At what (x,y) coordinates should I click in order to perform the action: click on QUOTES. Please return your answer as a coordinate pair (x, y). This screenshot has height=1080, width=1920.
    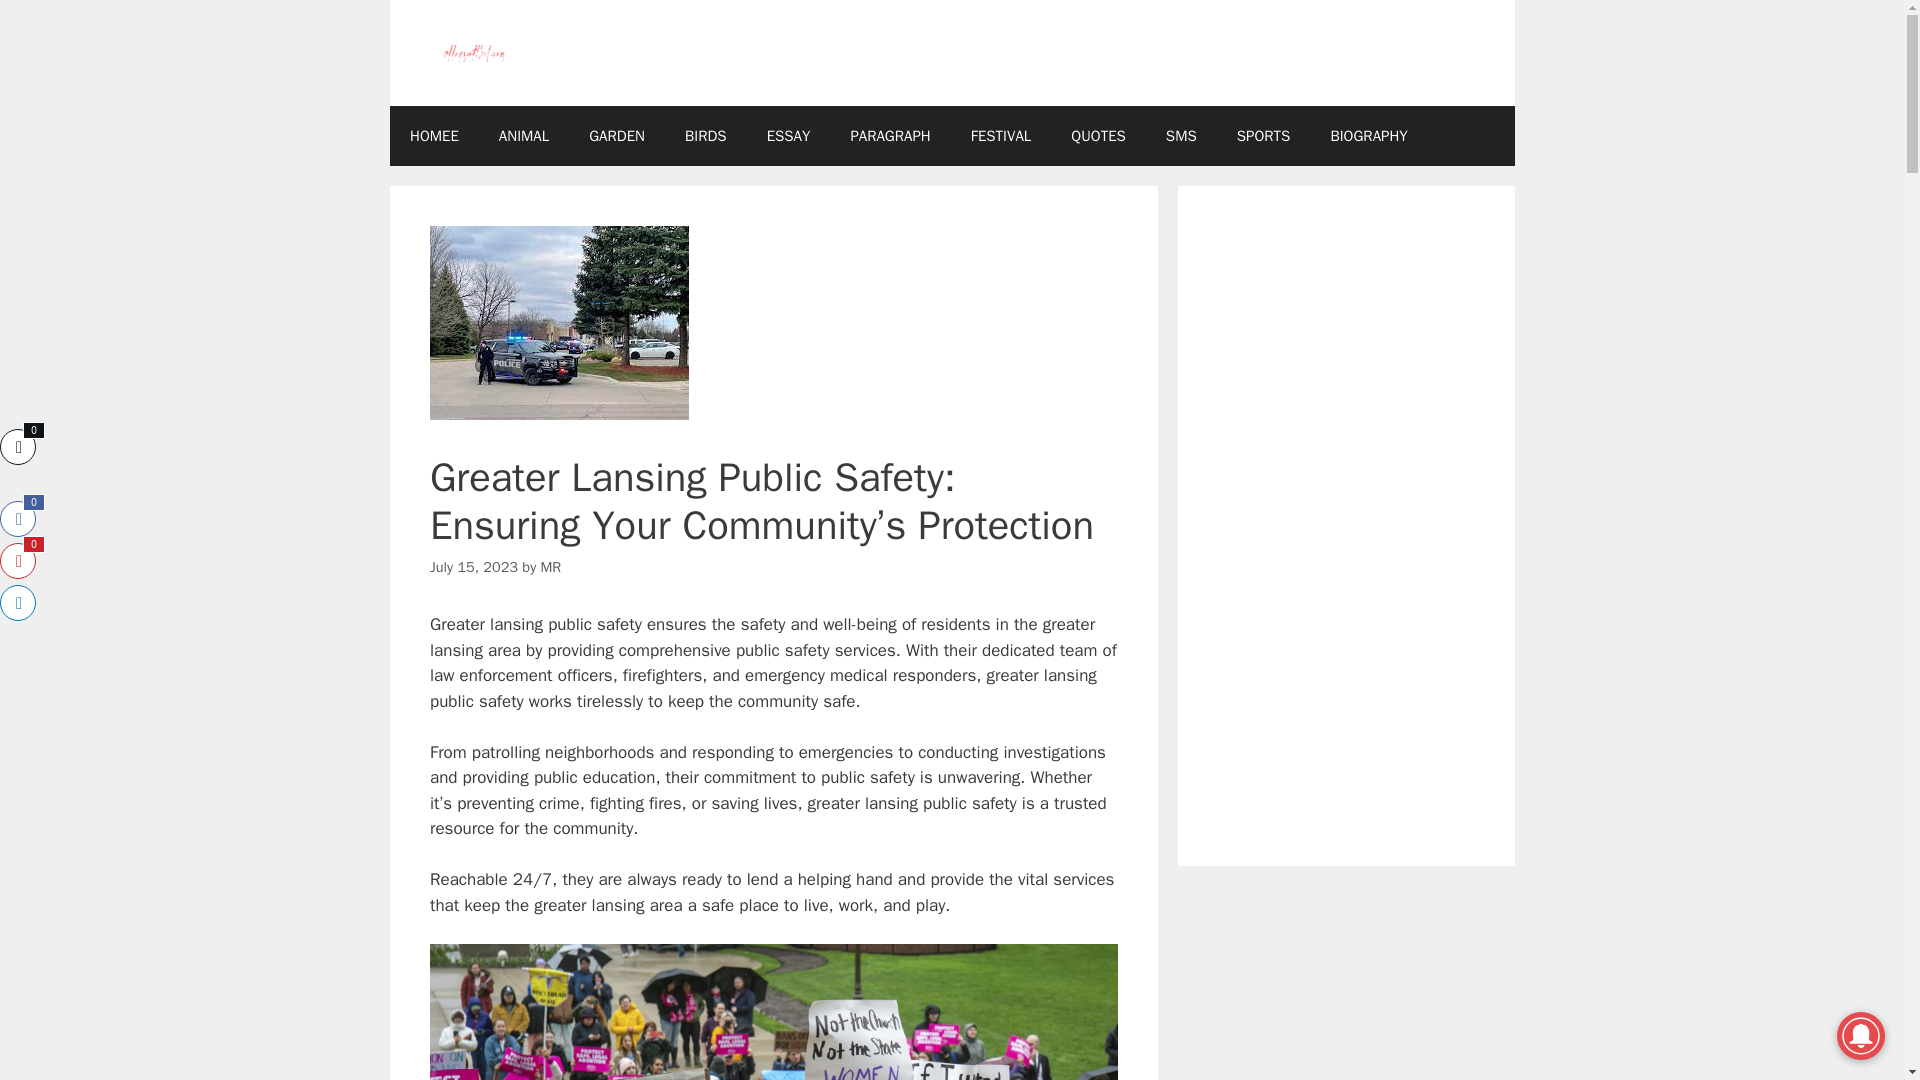
    Looking at the image, I should click on (1098, 136).